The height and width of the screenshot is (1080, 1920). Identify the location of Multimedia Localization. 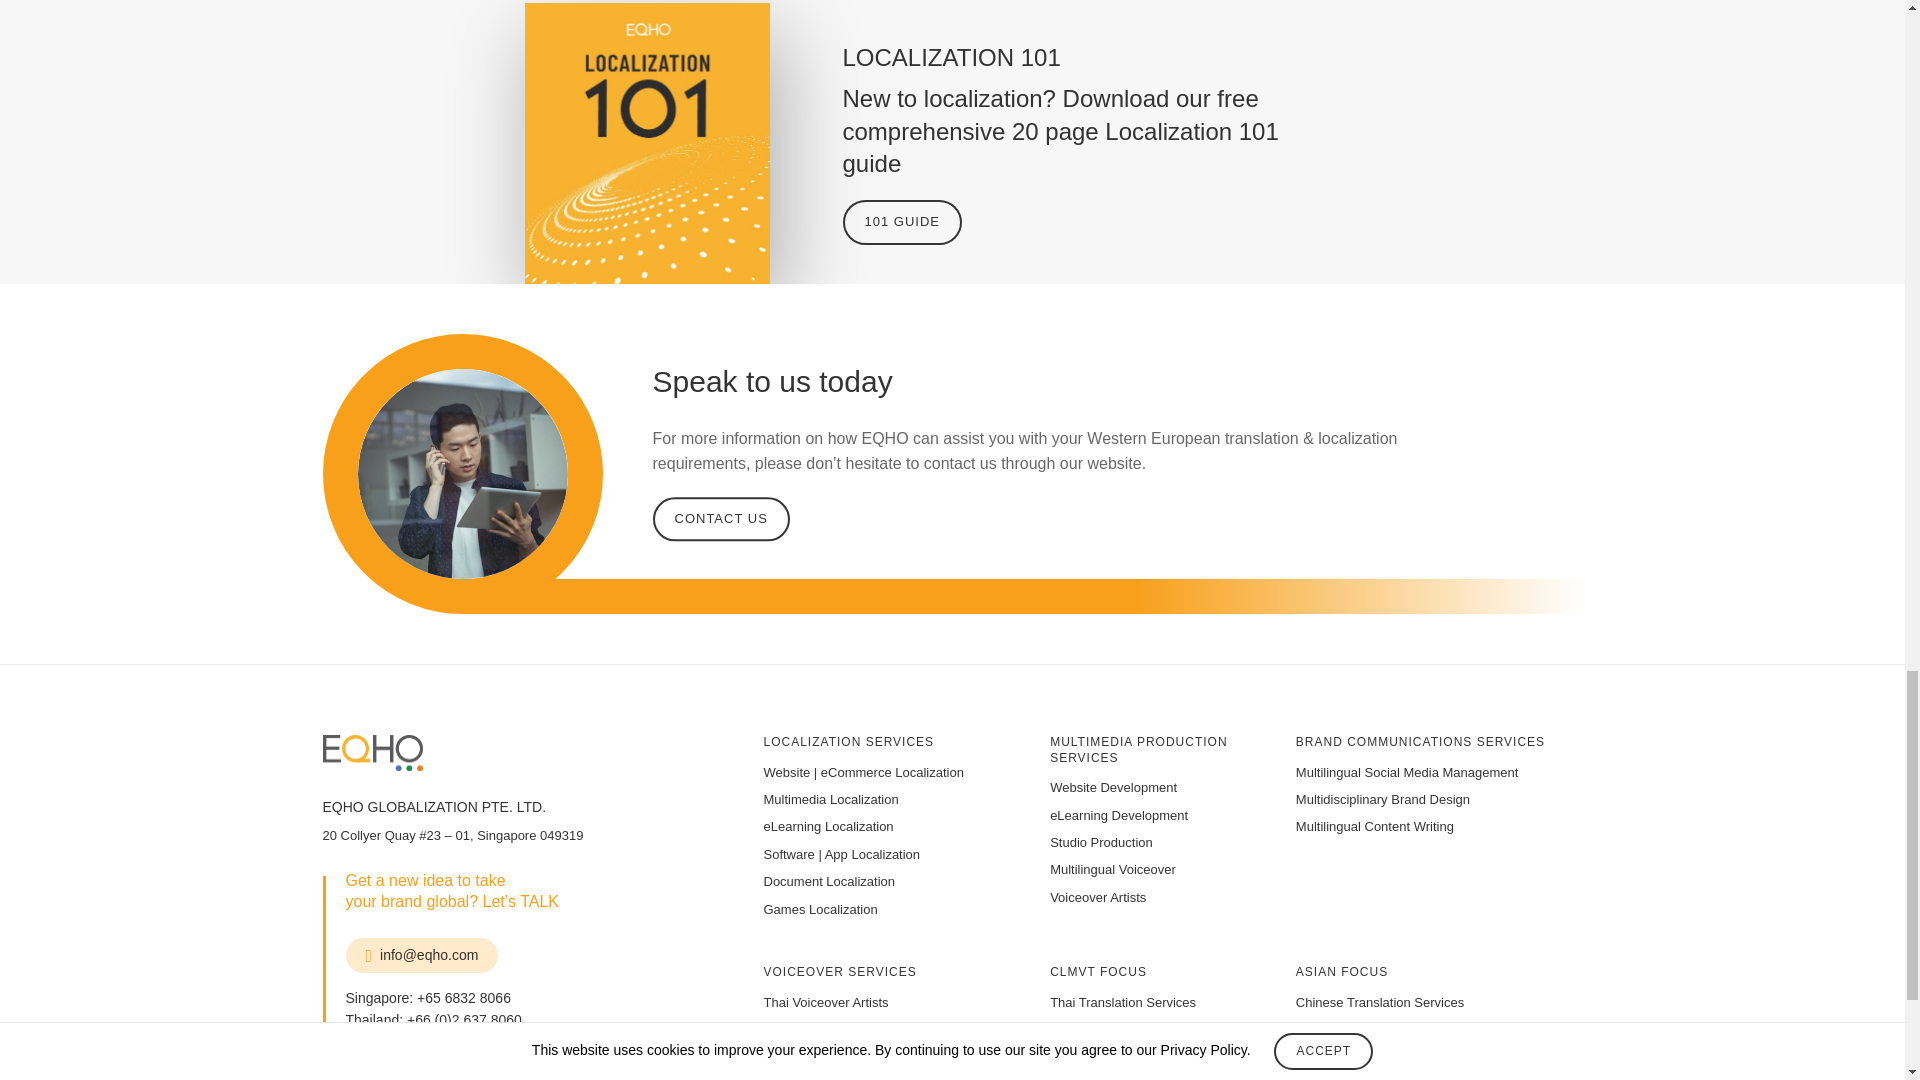
(831, 798).